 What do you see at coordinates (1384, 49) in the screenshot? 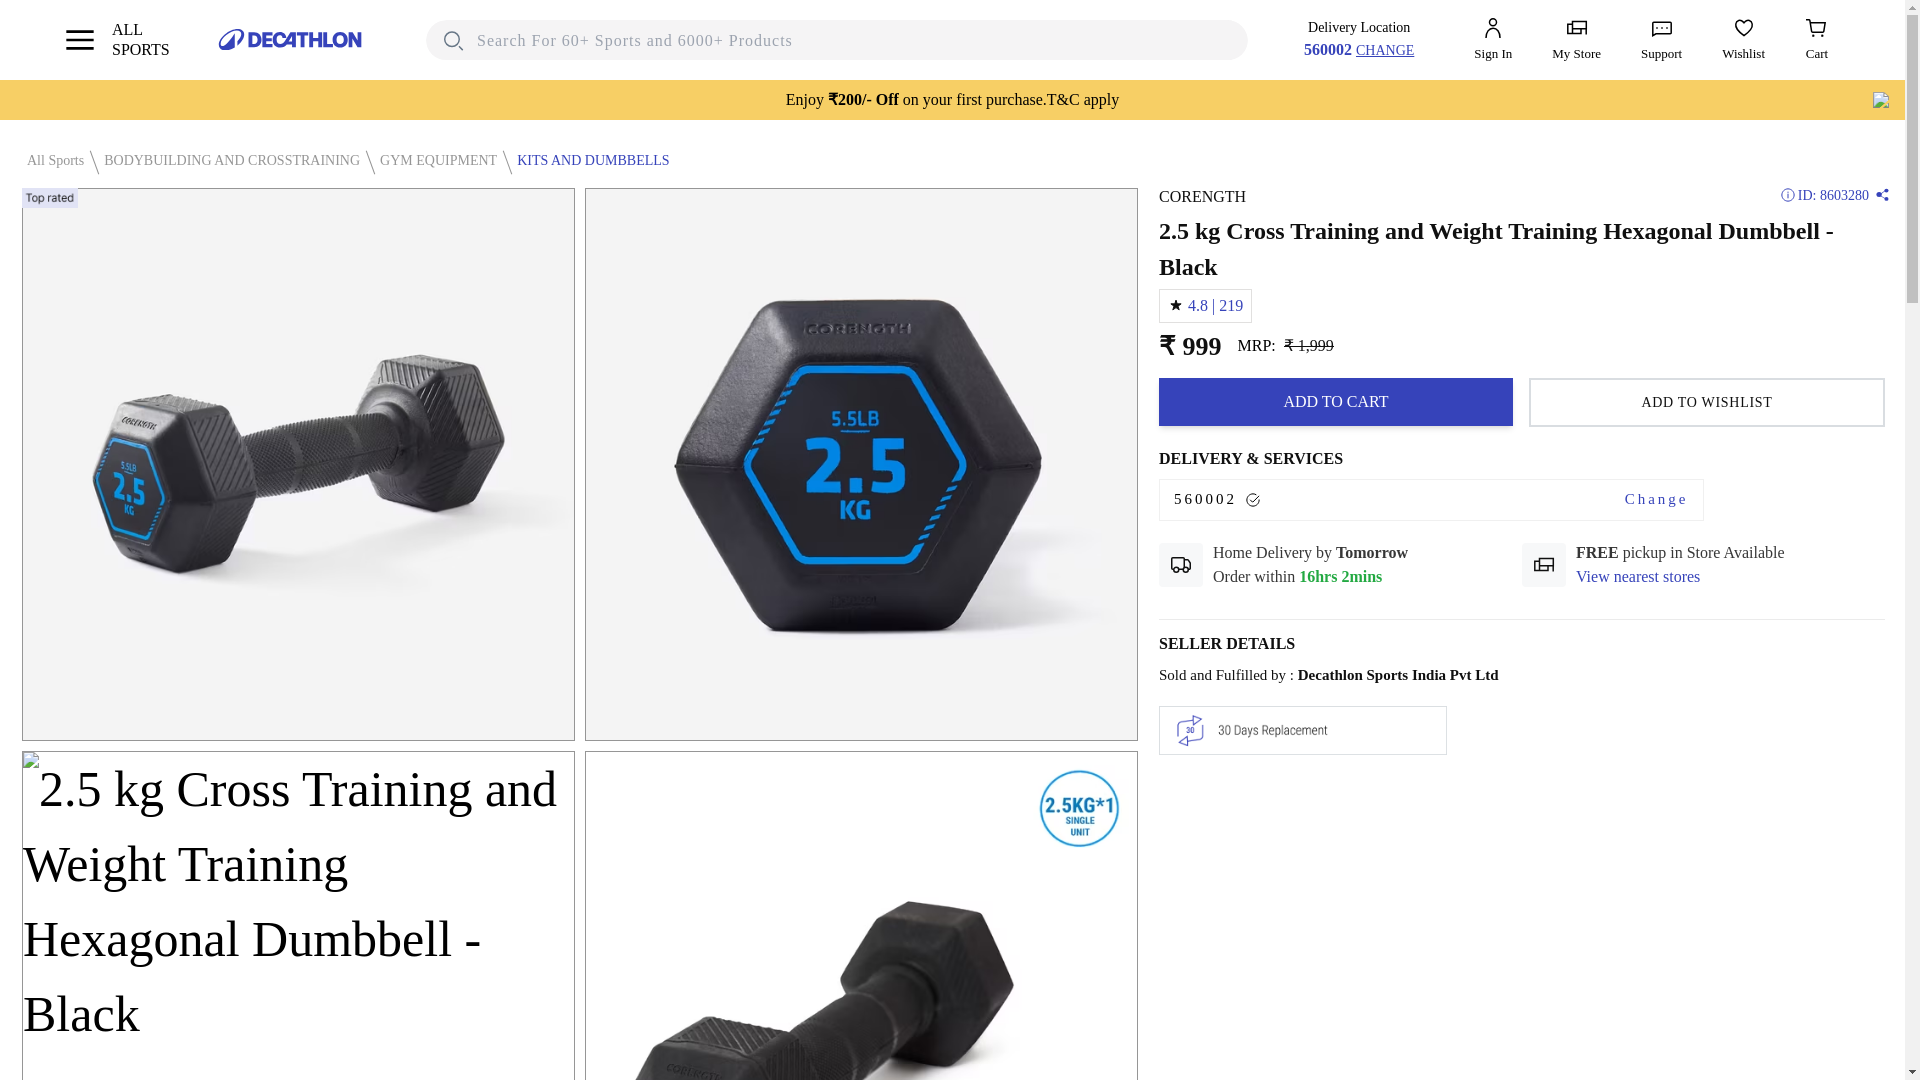
I see `Change` at bounding box center [1384, 49].